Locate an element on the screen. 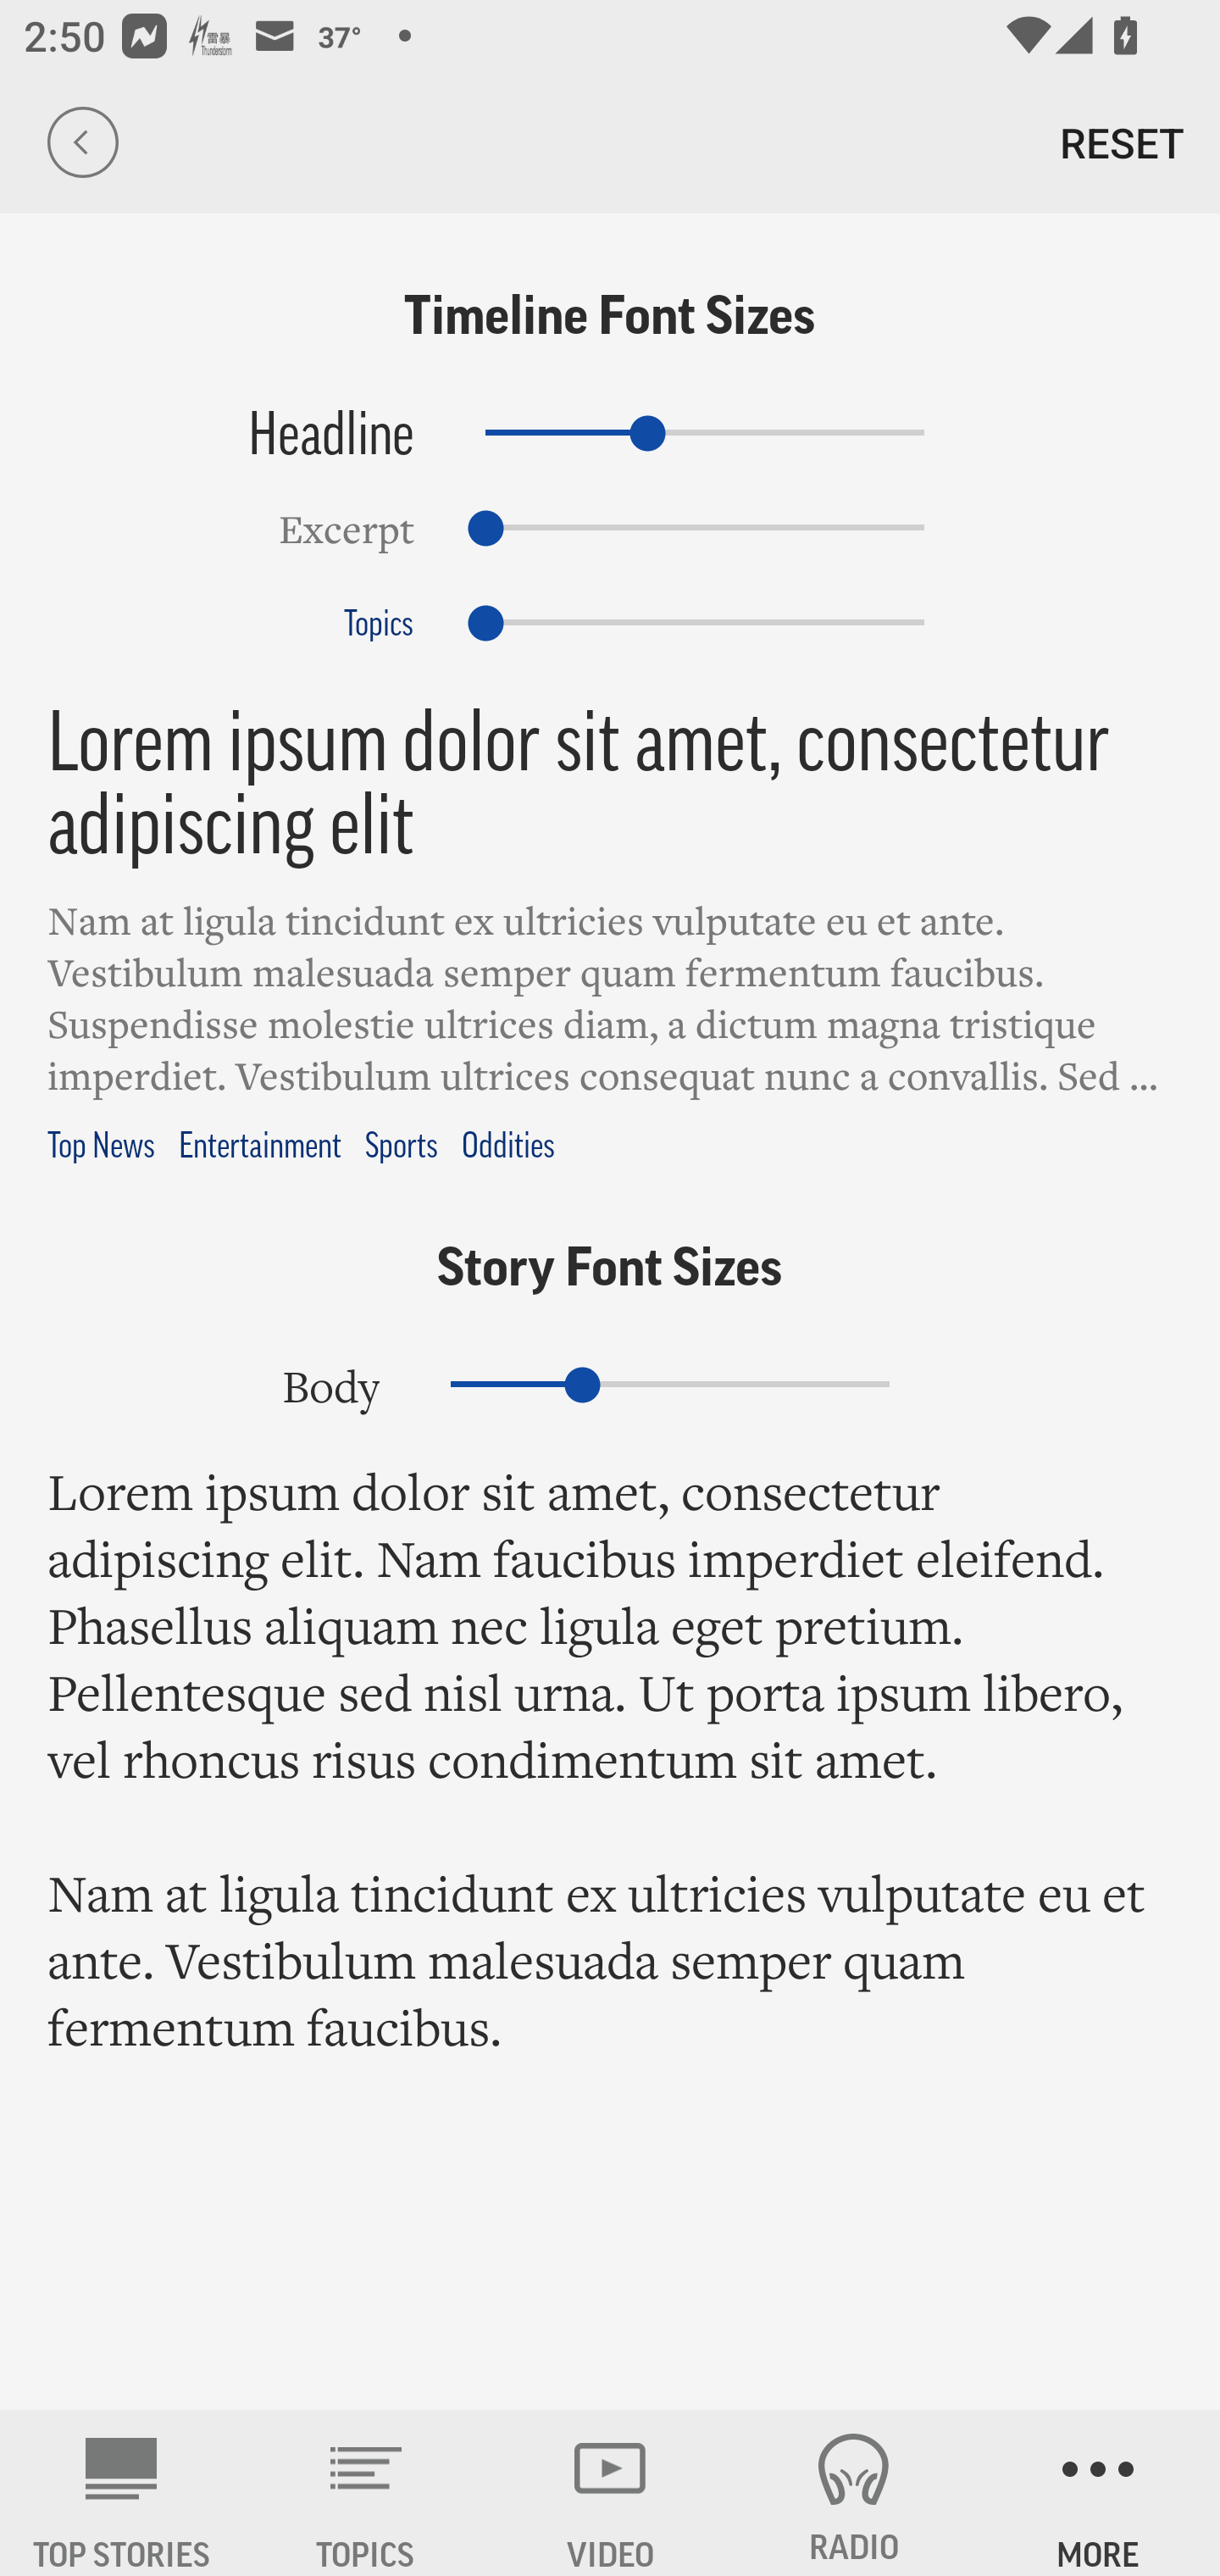 This screenshot has width=1220, height=2576. AP News TOP STORIES is located at coordinates (122, 2493).